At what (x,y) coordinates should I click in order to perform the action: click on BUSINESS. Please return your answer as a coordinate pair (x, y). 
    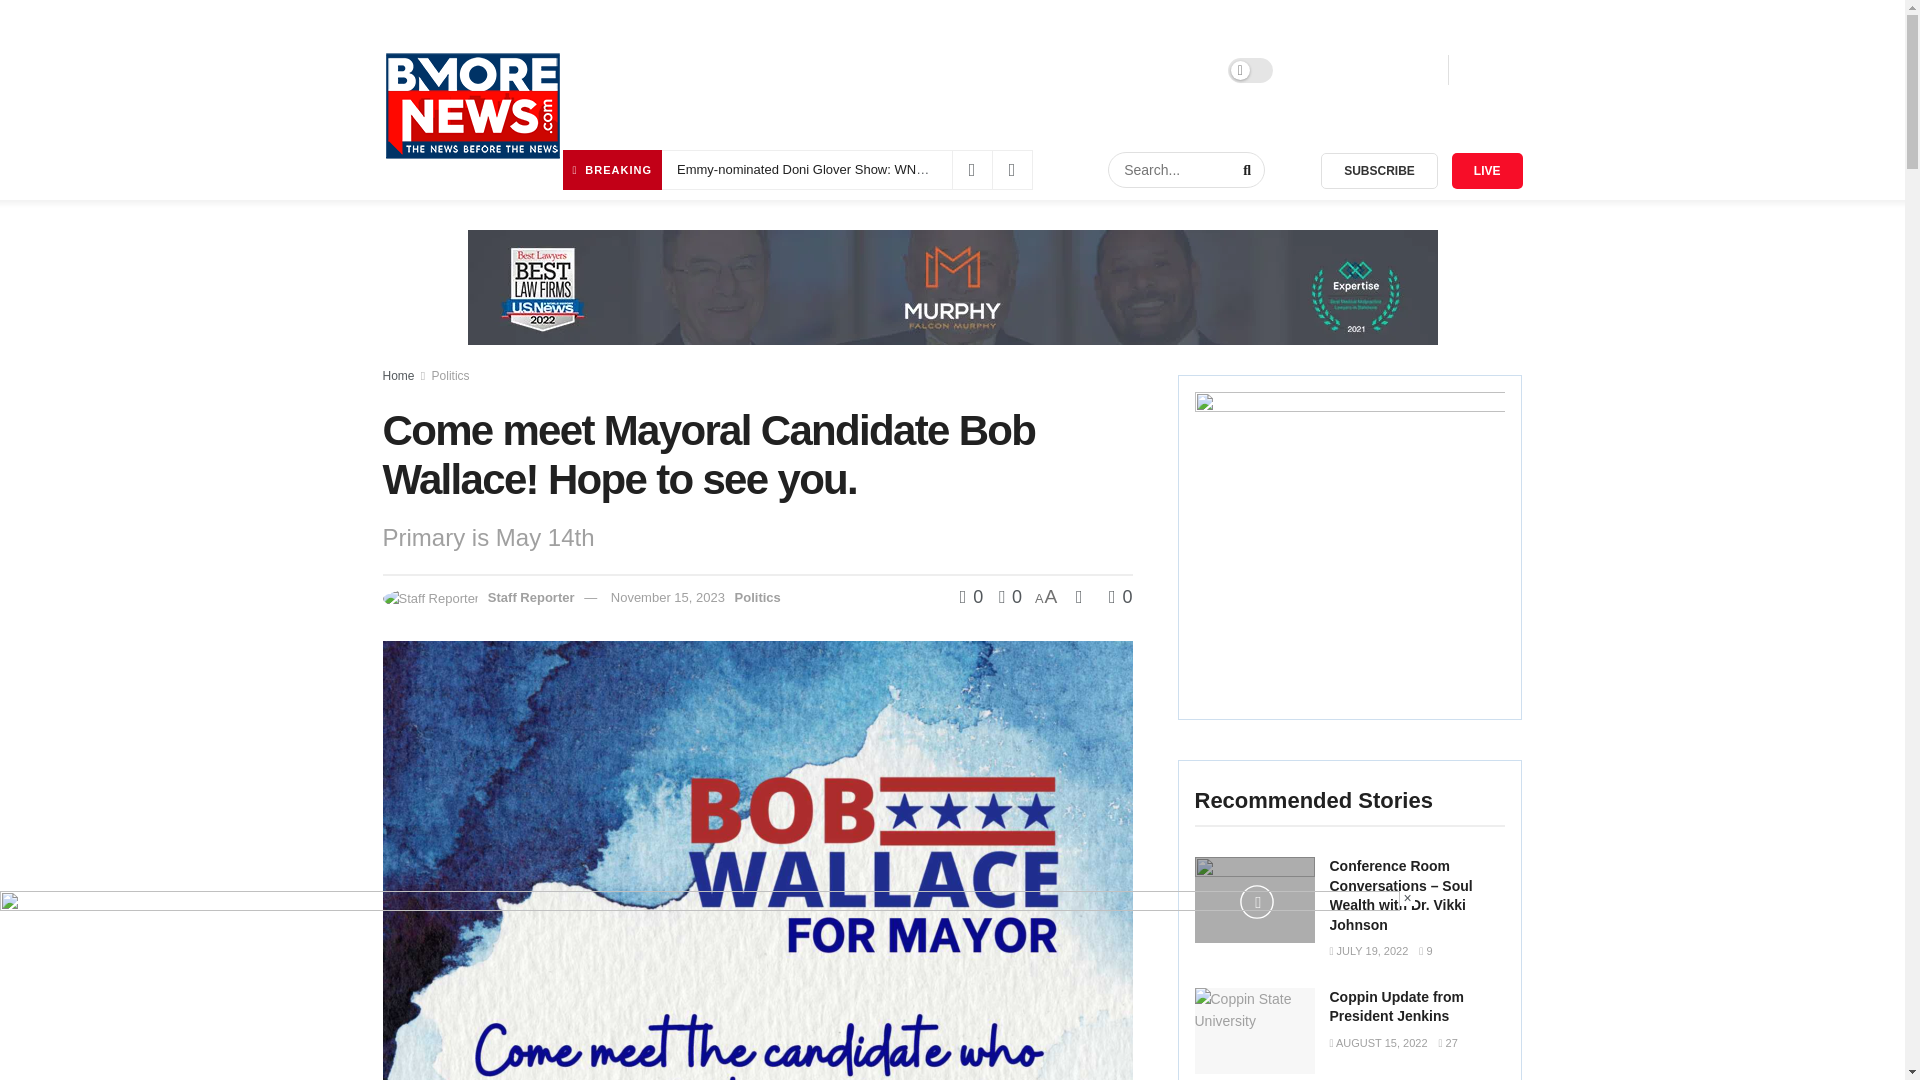
    Looking at the image, I should click on (932, 70).